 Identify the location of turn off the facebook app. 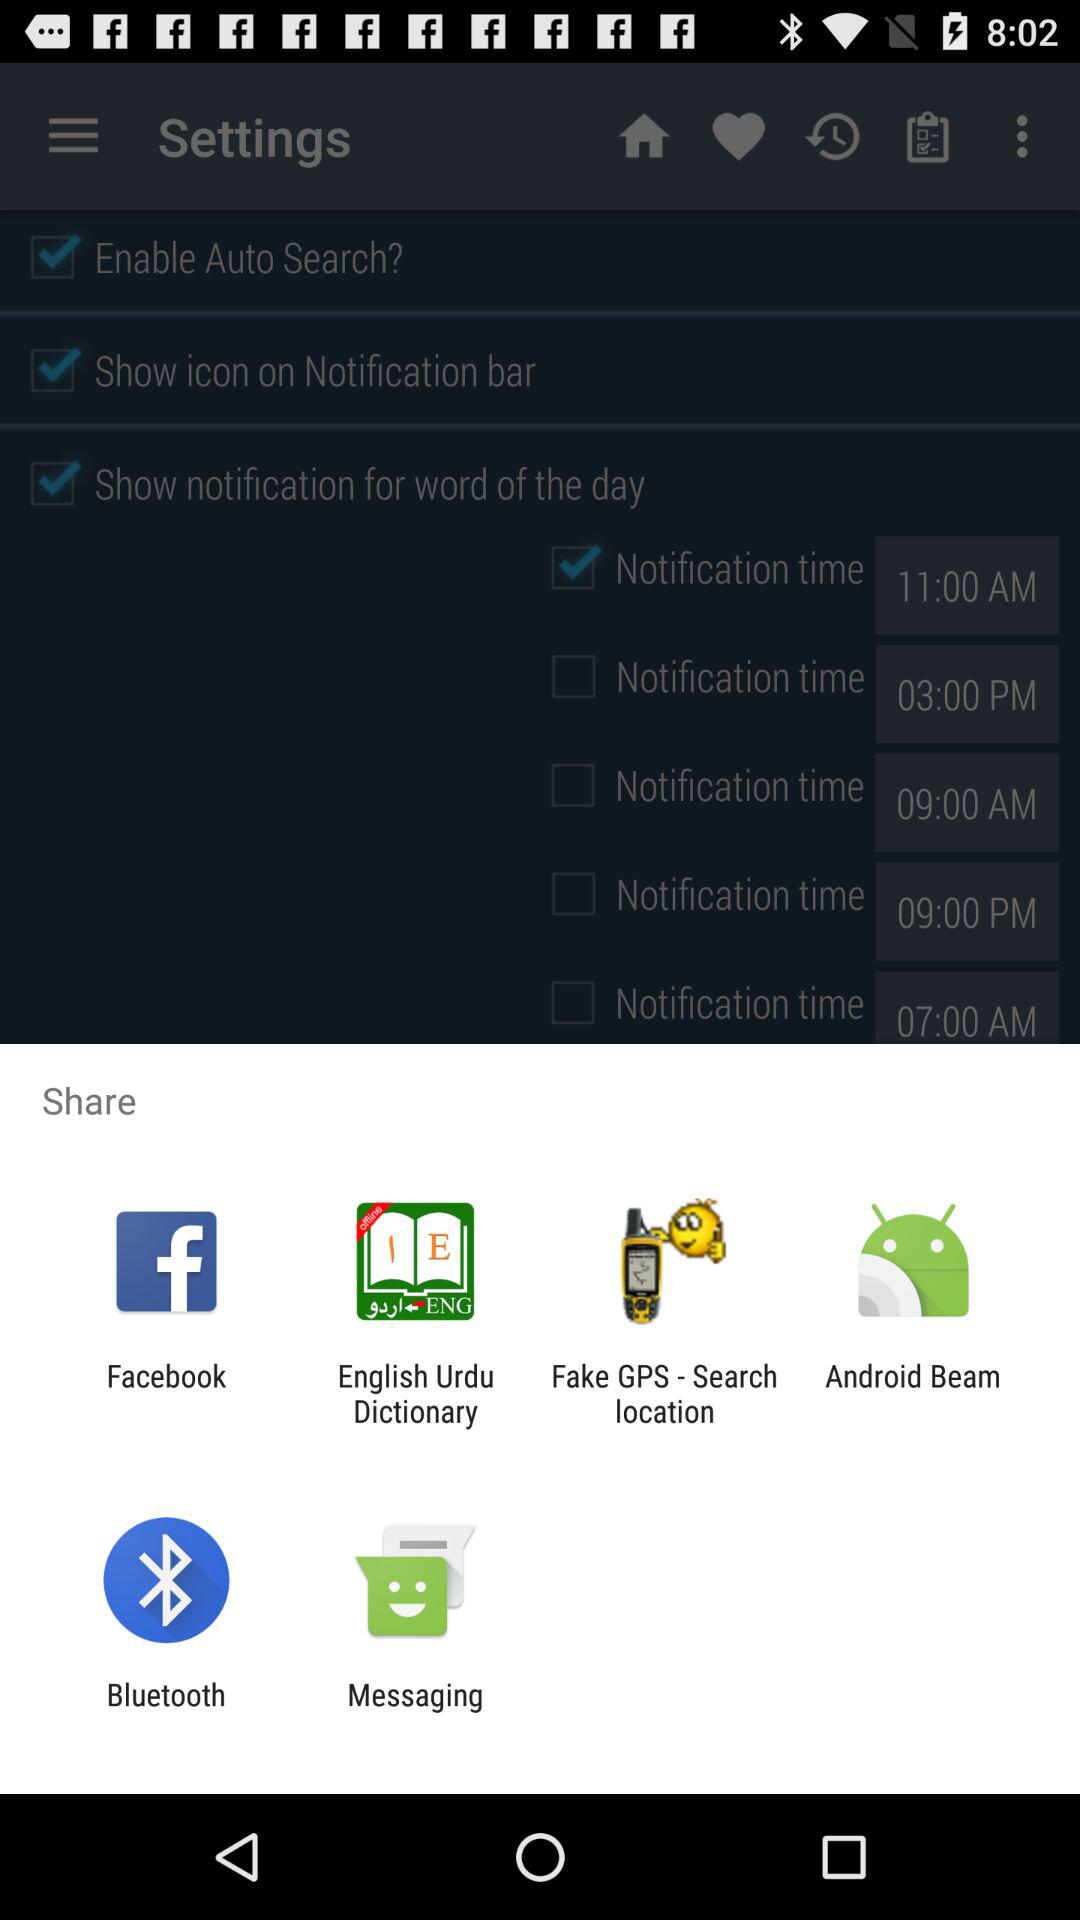
(166, 1393).